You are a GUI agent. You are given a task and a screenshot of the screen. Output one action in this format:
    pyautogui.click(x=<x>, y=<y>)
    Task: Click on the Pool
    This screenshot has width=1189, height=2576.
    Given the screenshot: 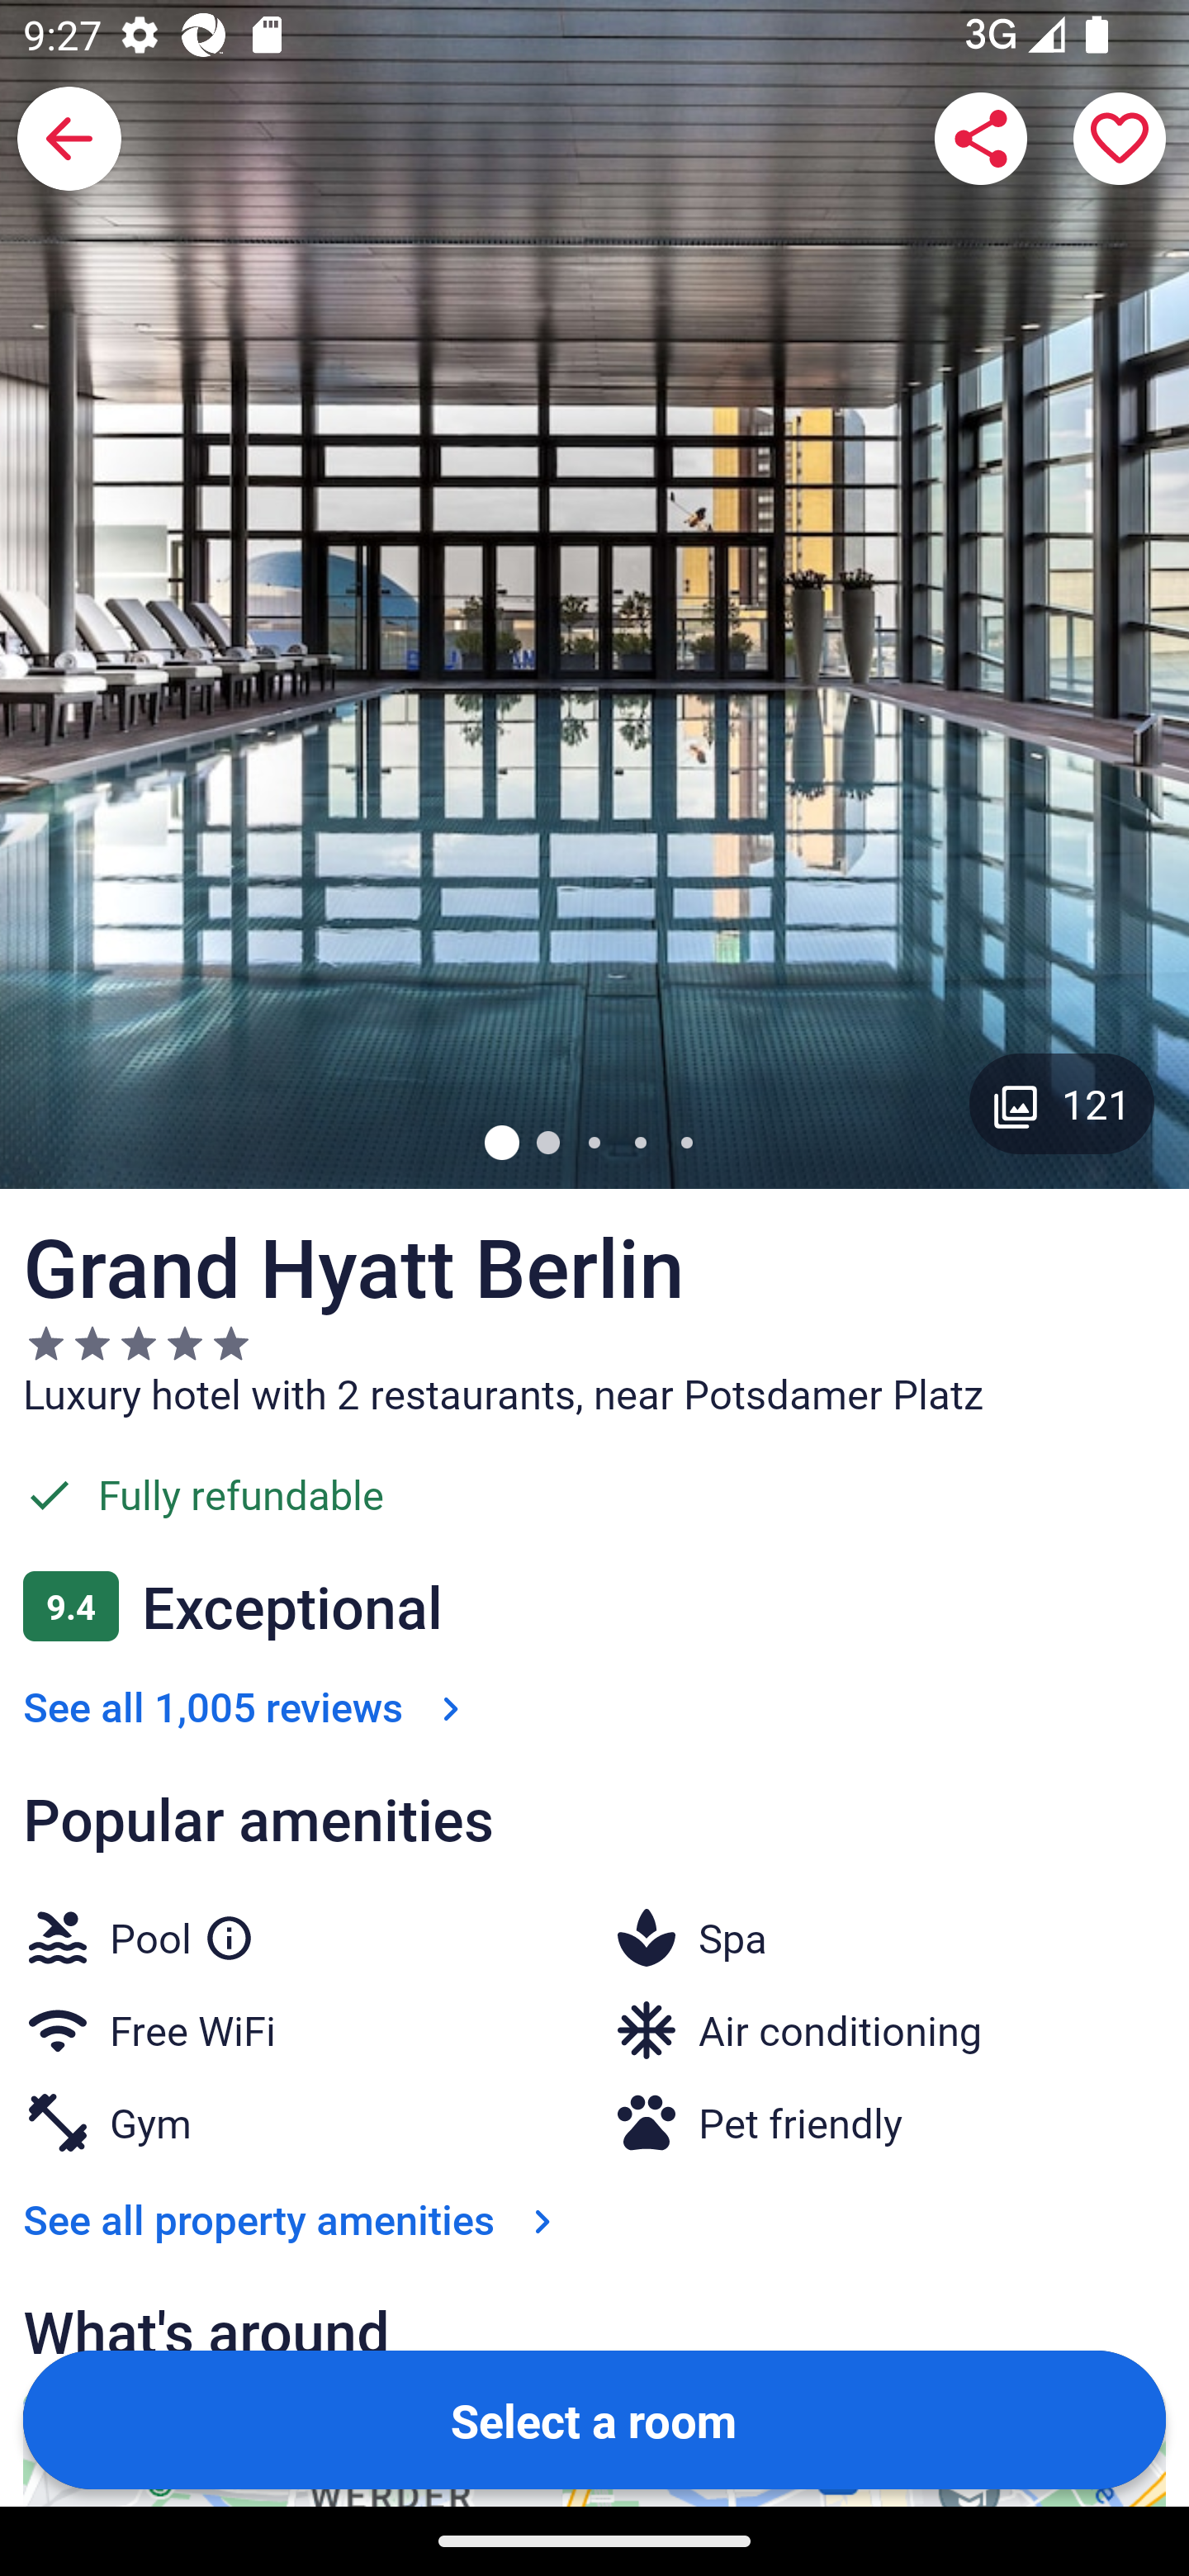 What is the action you would take?
    pyautogui.click(x=182, y=1932)
    